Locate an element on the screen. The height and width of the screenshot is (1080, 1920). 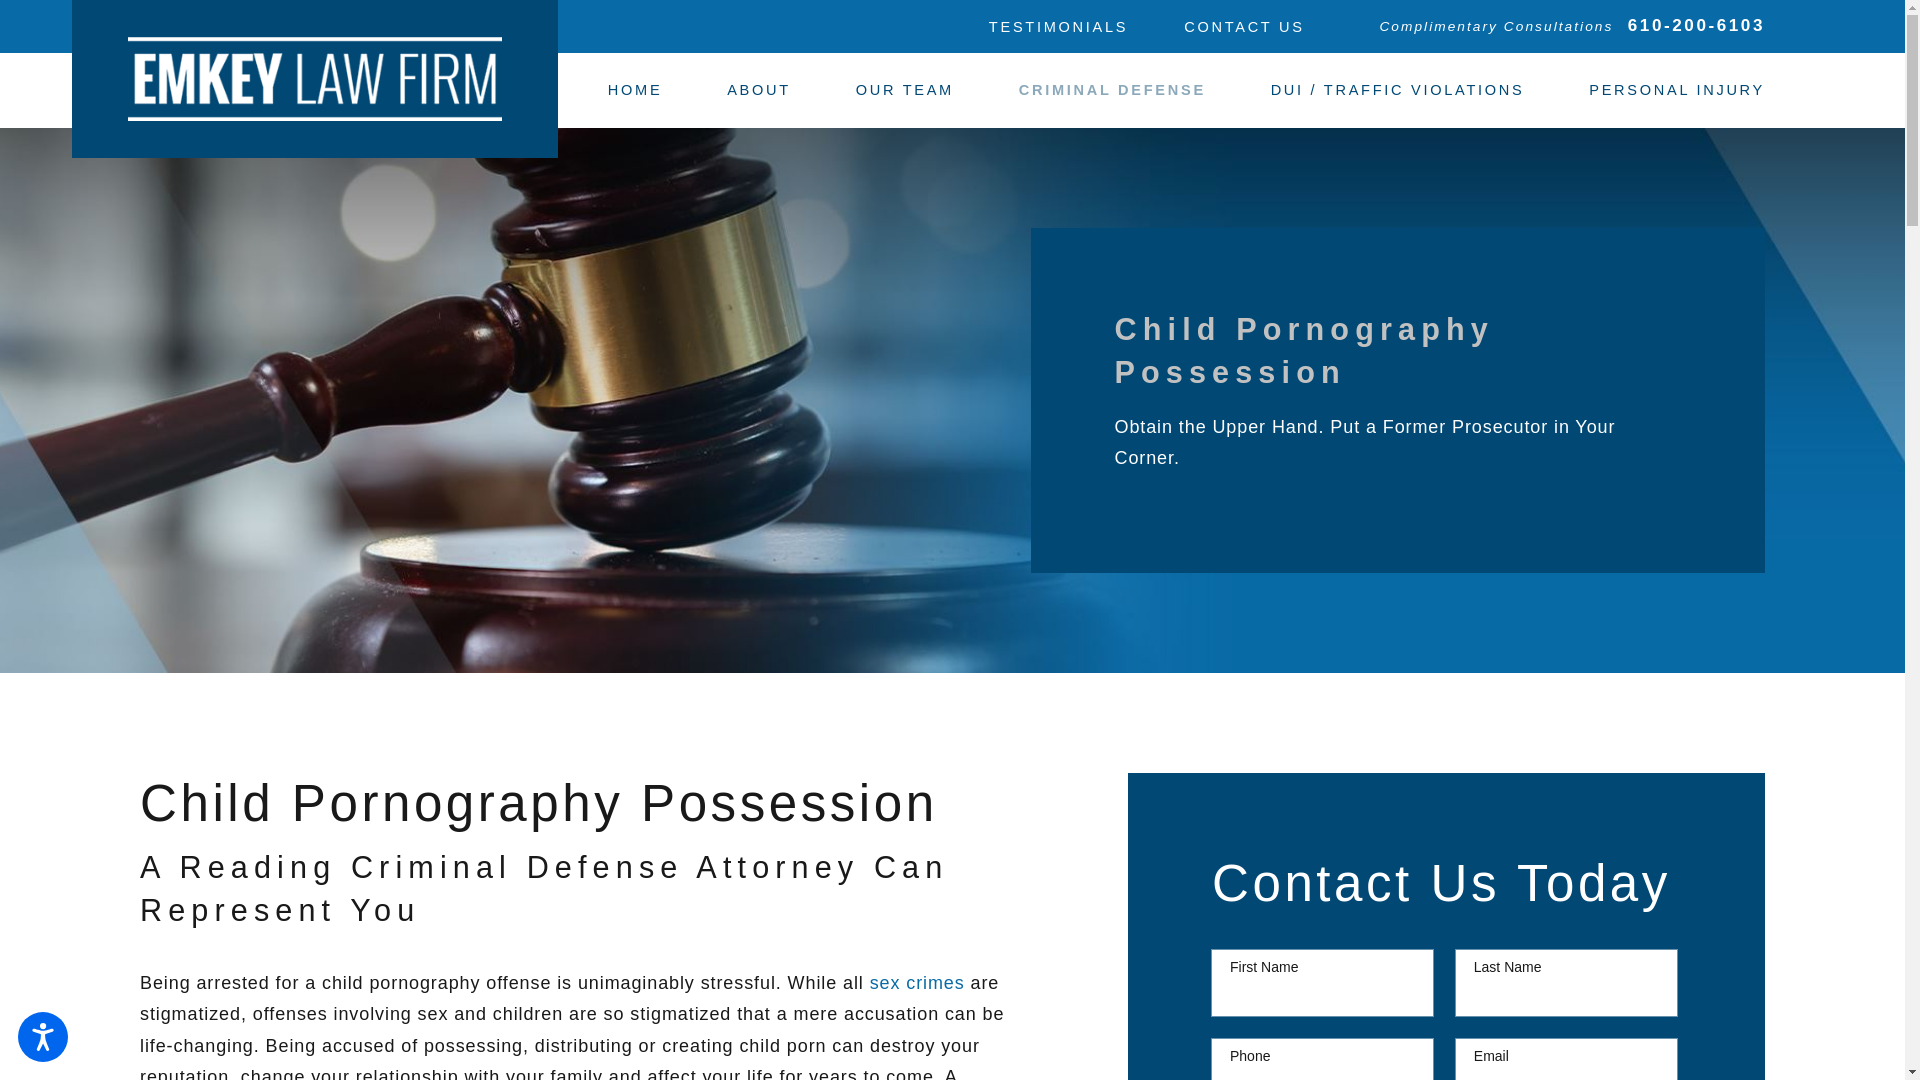
CONTACT US is located at coordinates (1244, 26).